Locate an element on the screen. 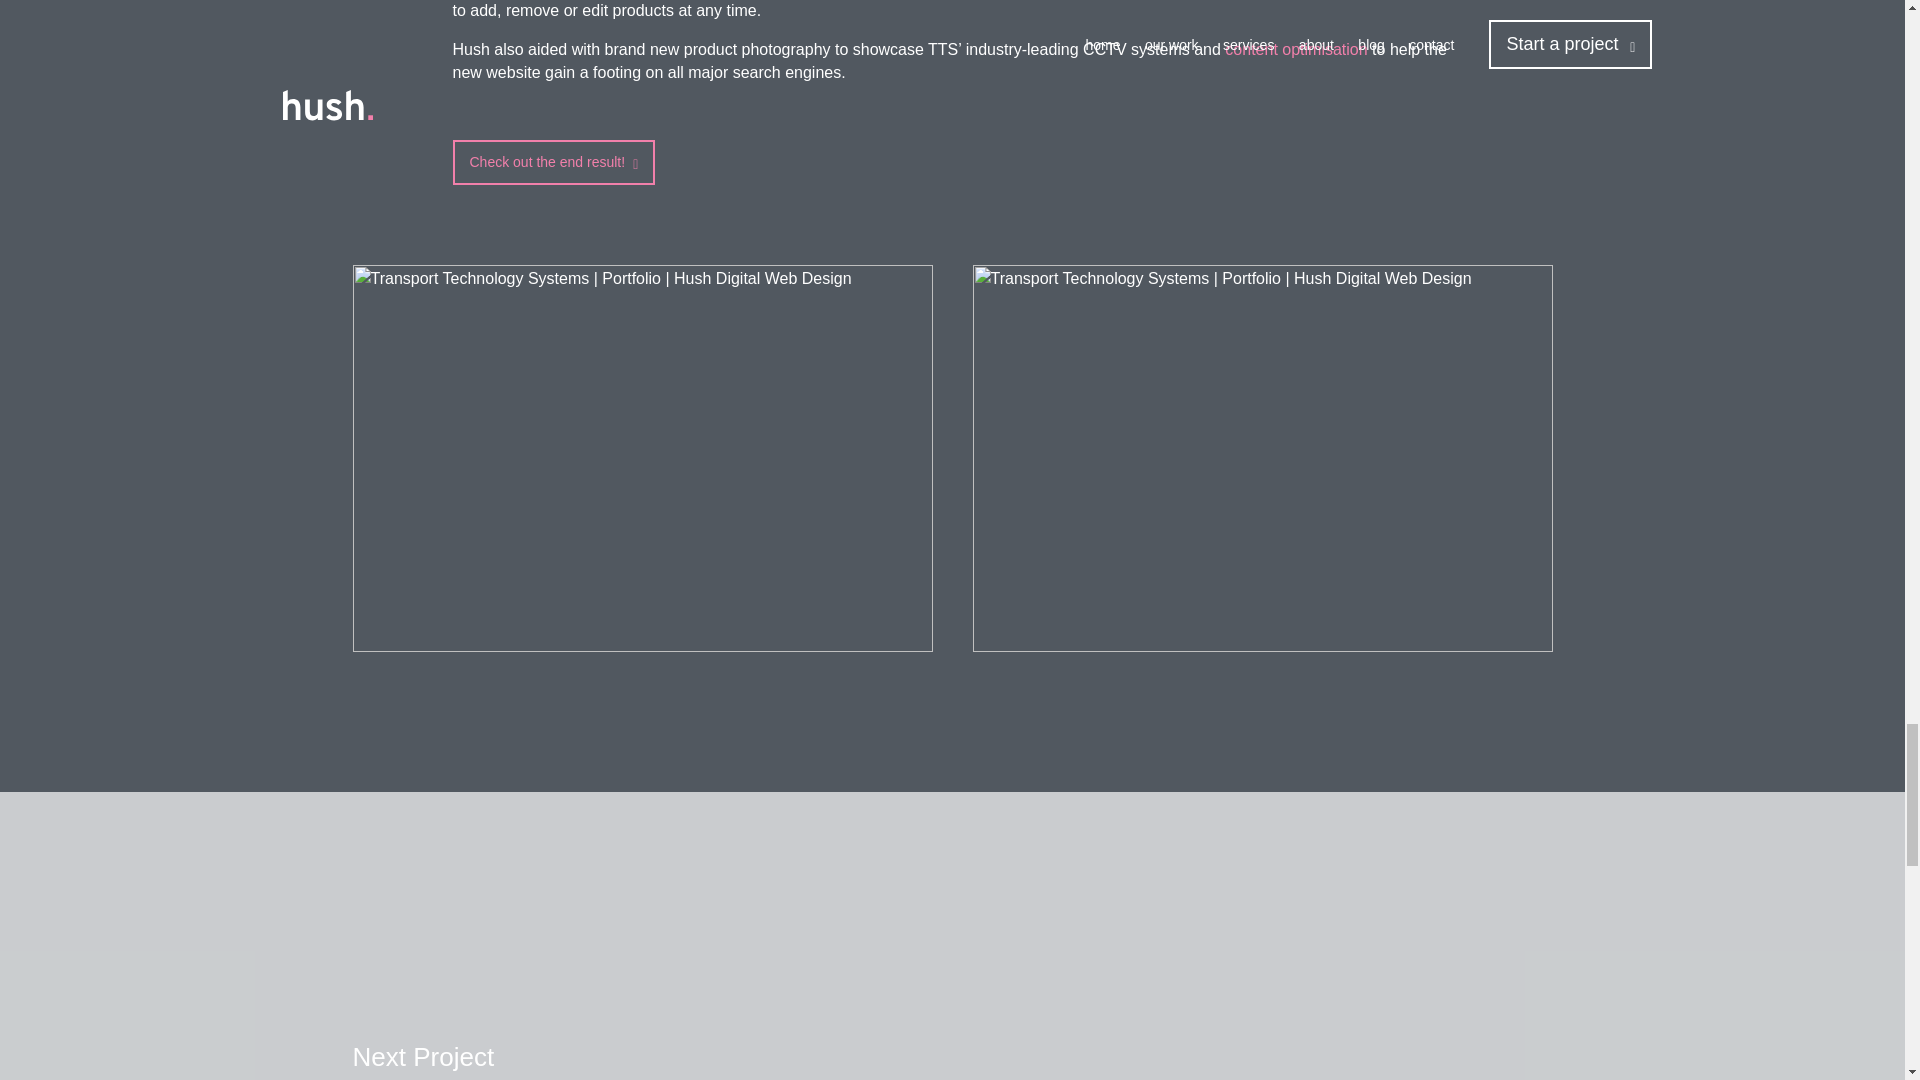 Image resolution: width=1920 pixels, height=1080 pixels. Check out the end result! is located at coordinates (552, 162).